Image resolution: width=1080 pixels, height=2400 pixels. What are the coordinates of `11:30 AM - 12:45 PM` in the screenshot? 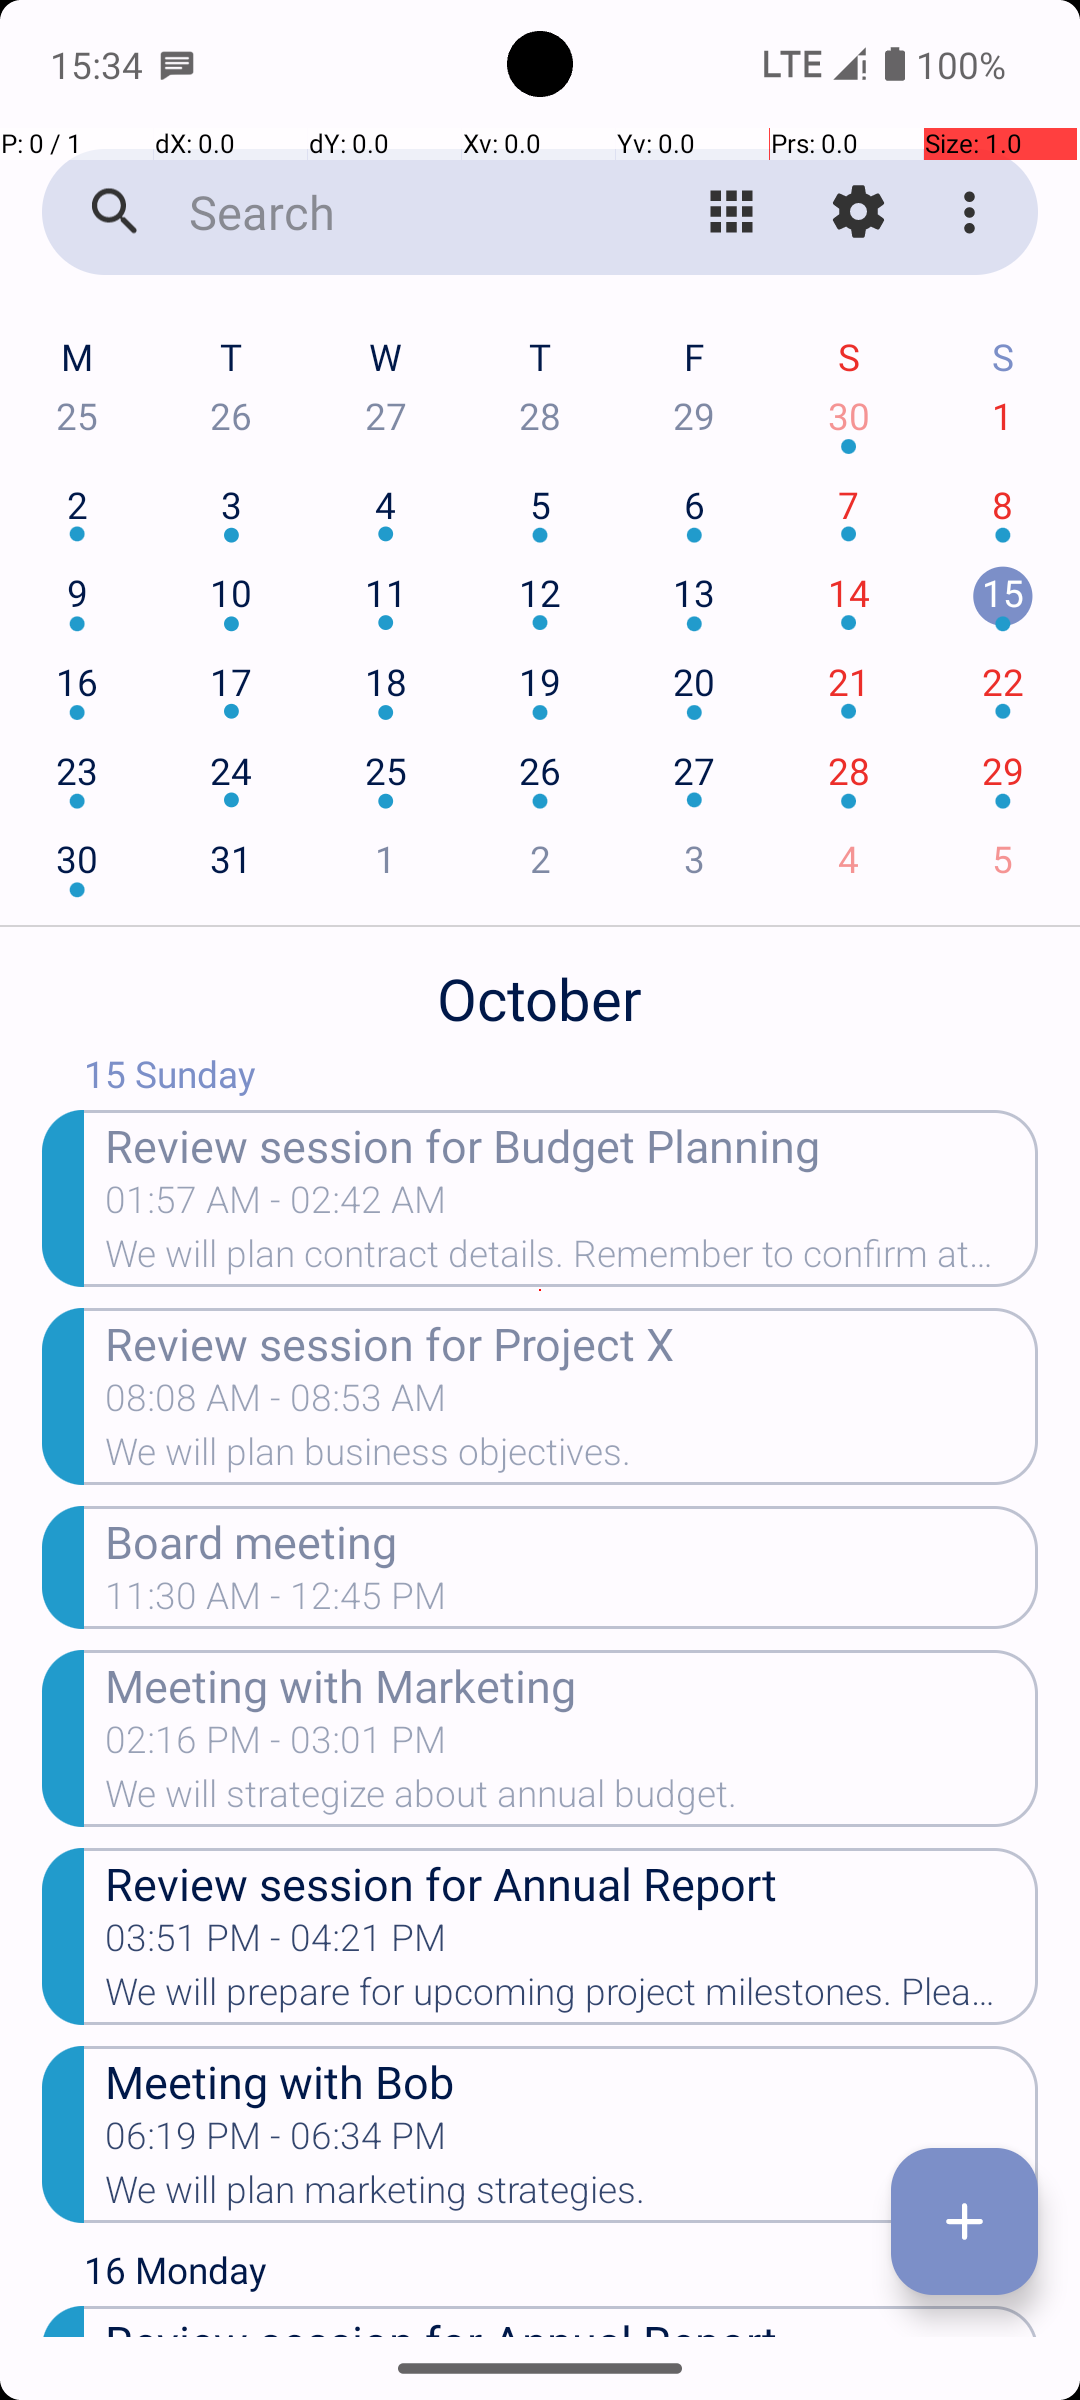 It's located at (276, 1602).